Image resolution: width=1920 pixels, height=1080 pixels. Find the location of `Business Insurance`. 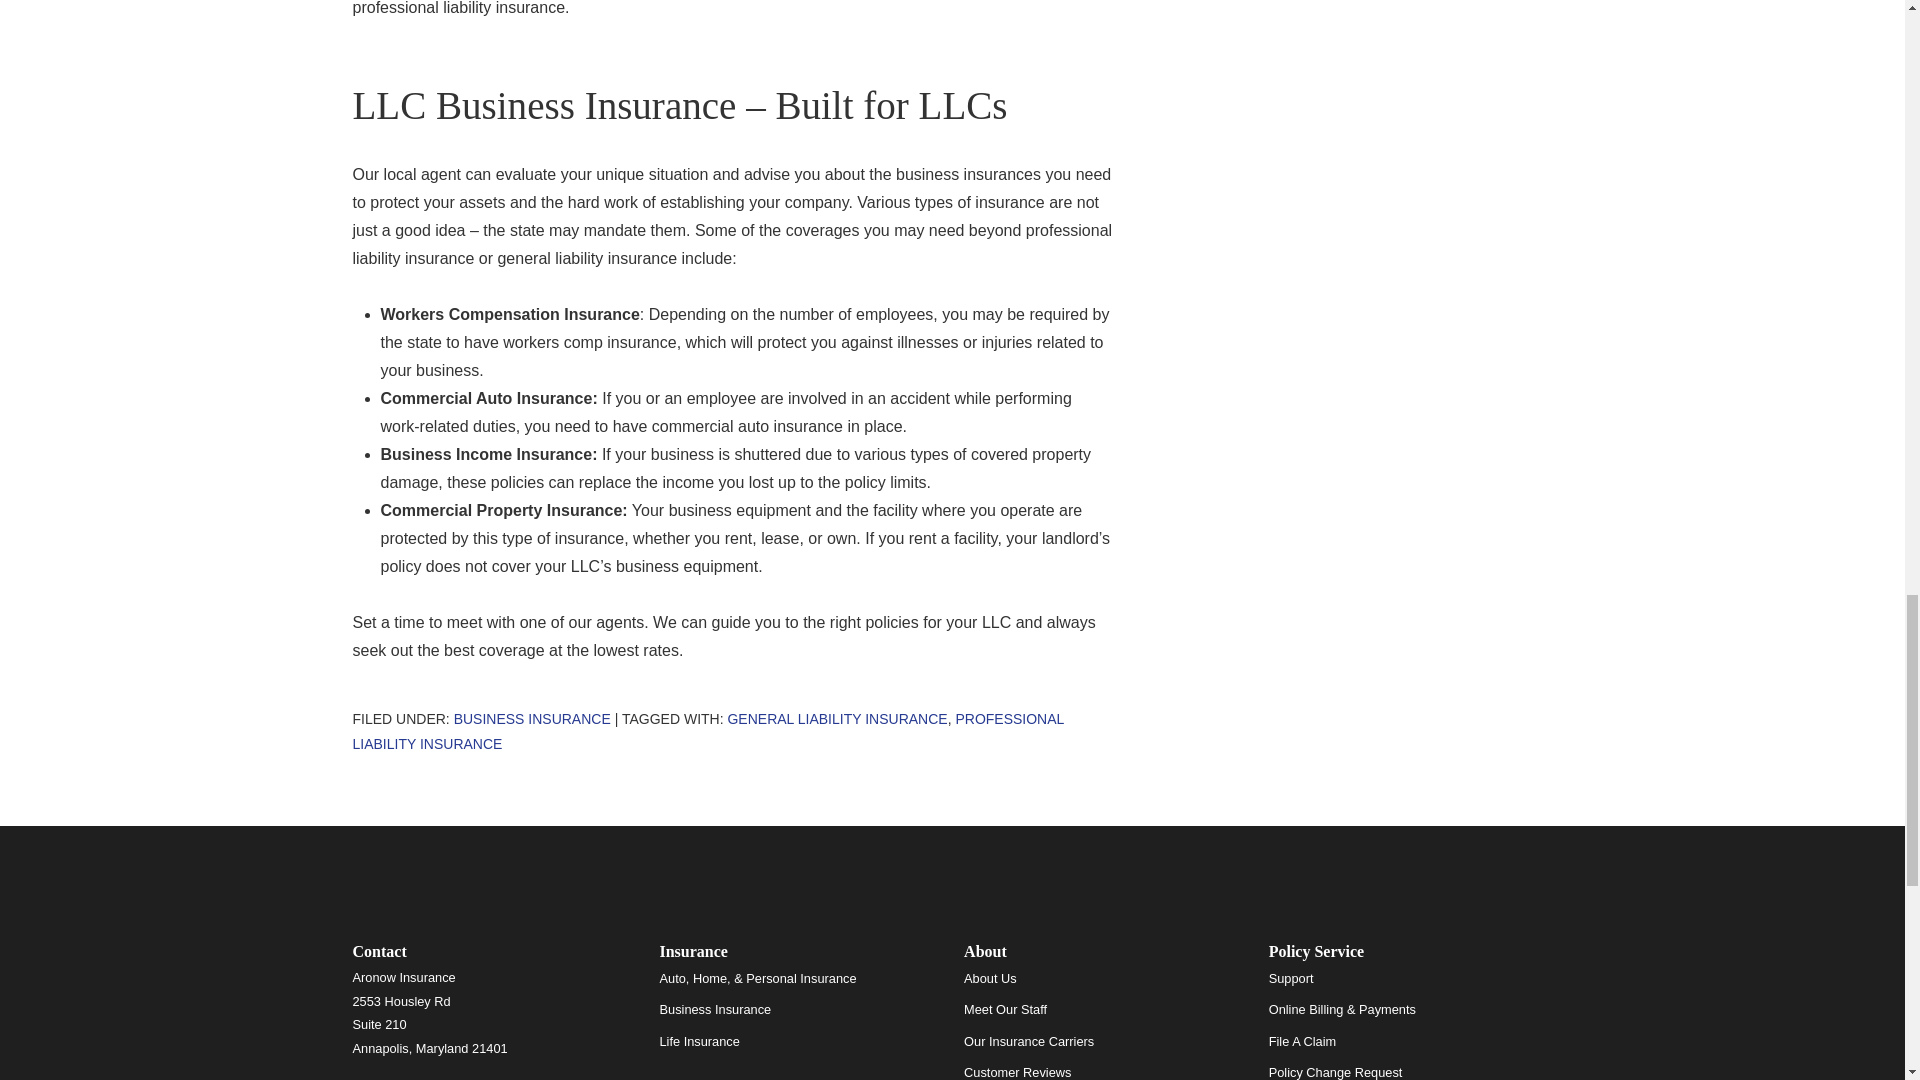

Business Insurance is located at coordinates (532, 718).